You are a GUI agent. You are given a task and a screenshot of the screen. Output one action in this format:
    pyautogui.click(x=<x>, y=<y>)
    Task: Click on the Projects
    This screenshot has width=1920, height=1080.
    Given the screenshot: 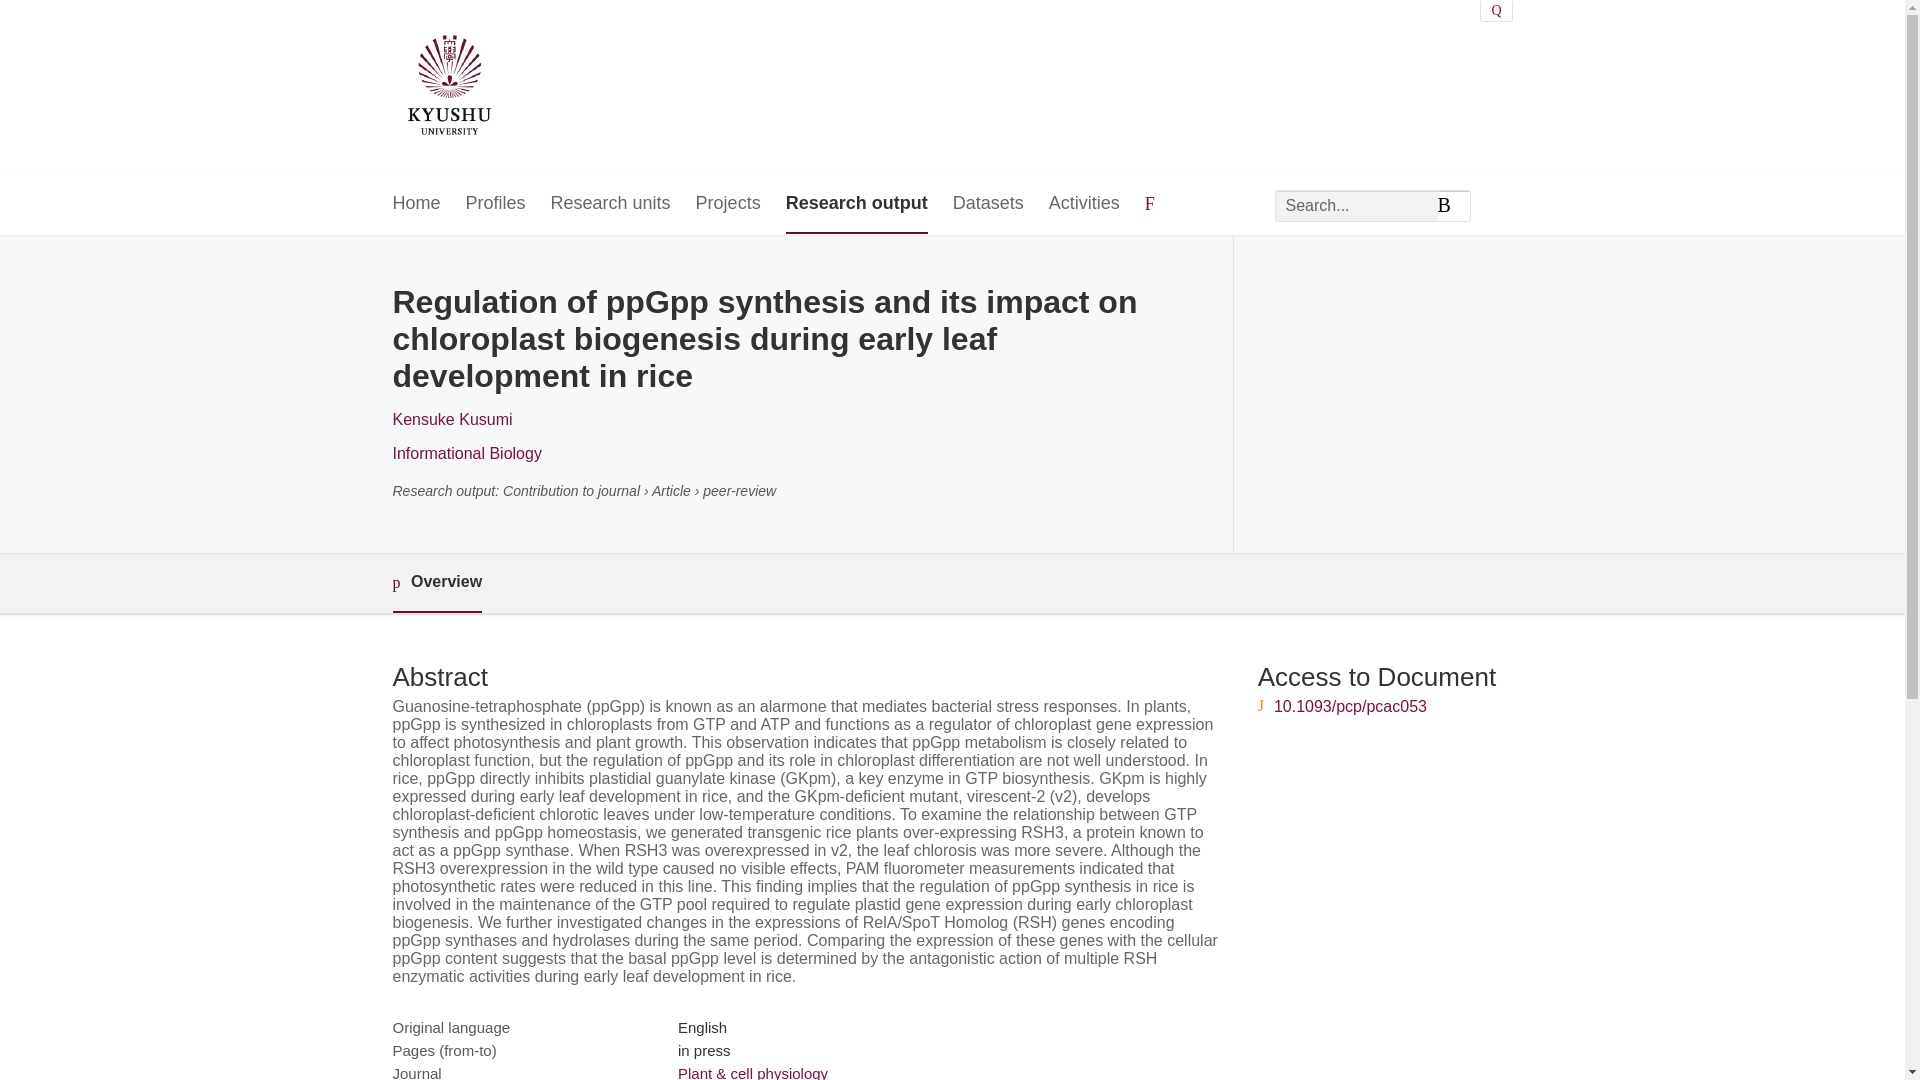 What is the action you would take?
    pyautogui.click(x=728, y=204)
    